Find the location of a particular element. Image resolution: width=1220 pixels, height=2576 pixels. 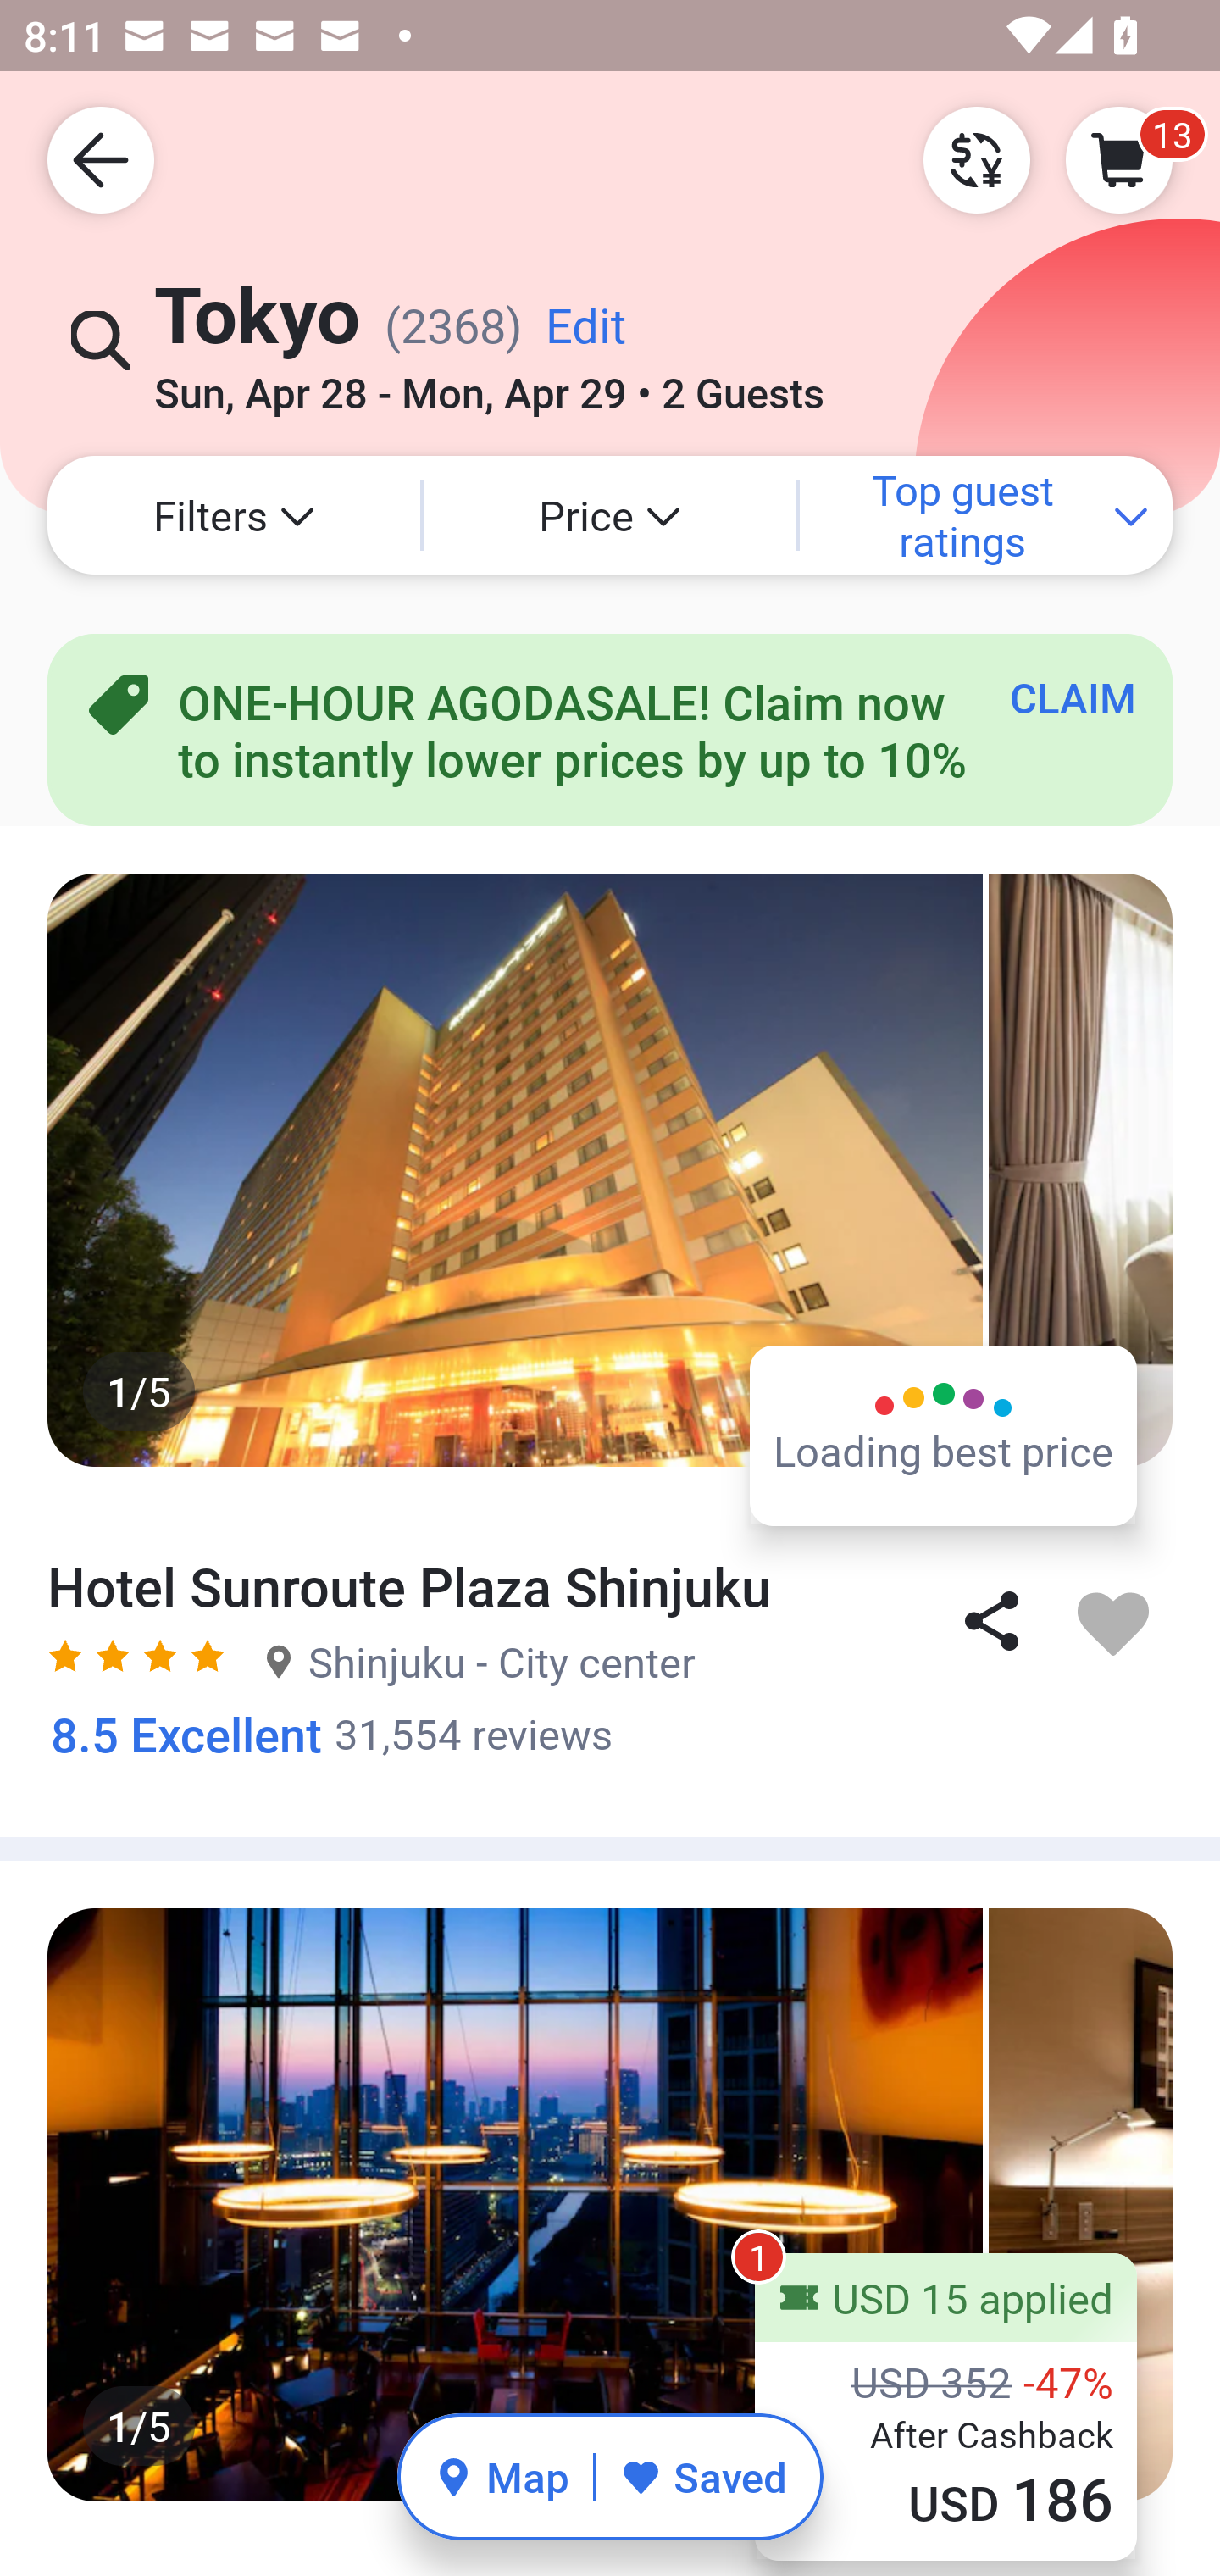

CLAIM is located at coordinates (1073, 697).